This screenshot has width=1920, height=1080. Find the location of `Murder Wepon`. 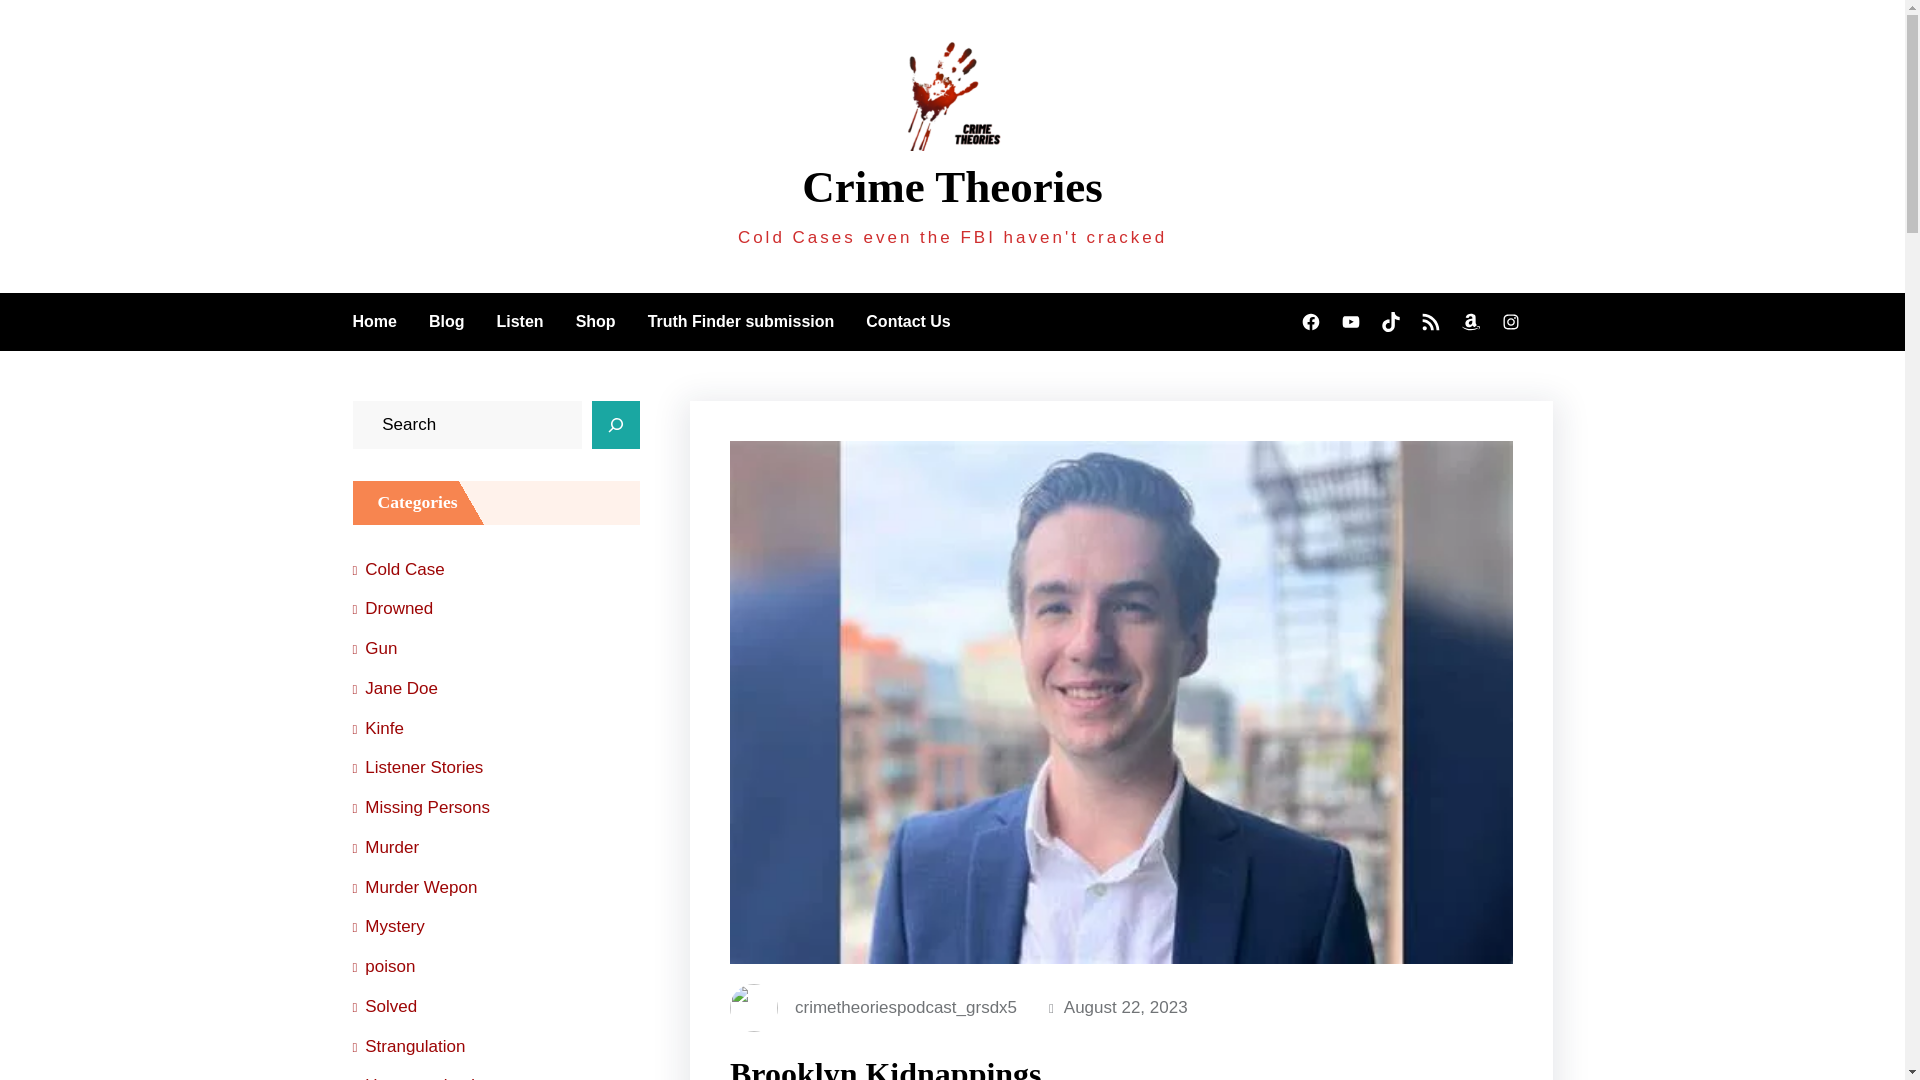

Murder Wepon is located at coordinates (414, 888).